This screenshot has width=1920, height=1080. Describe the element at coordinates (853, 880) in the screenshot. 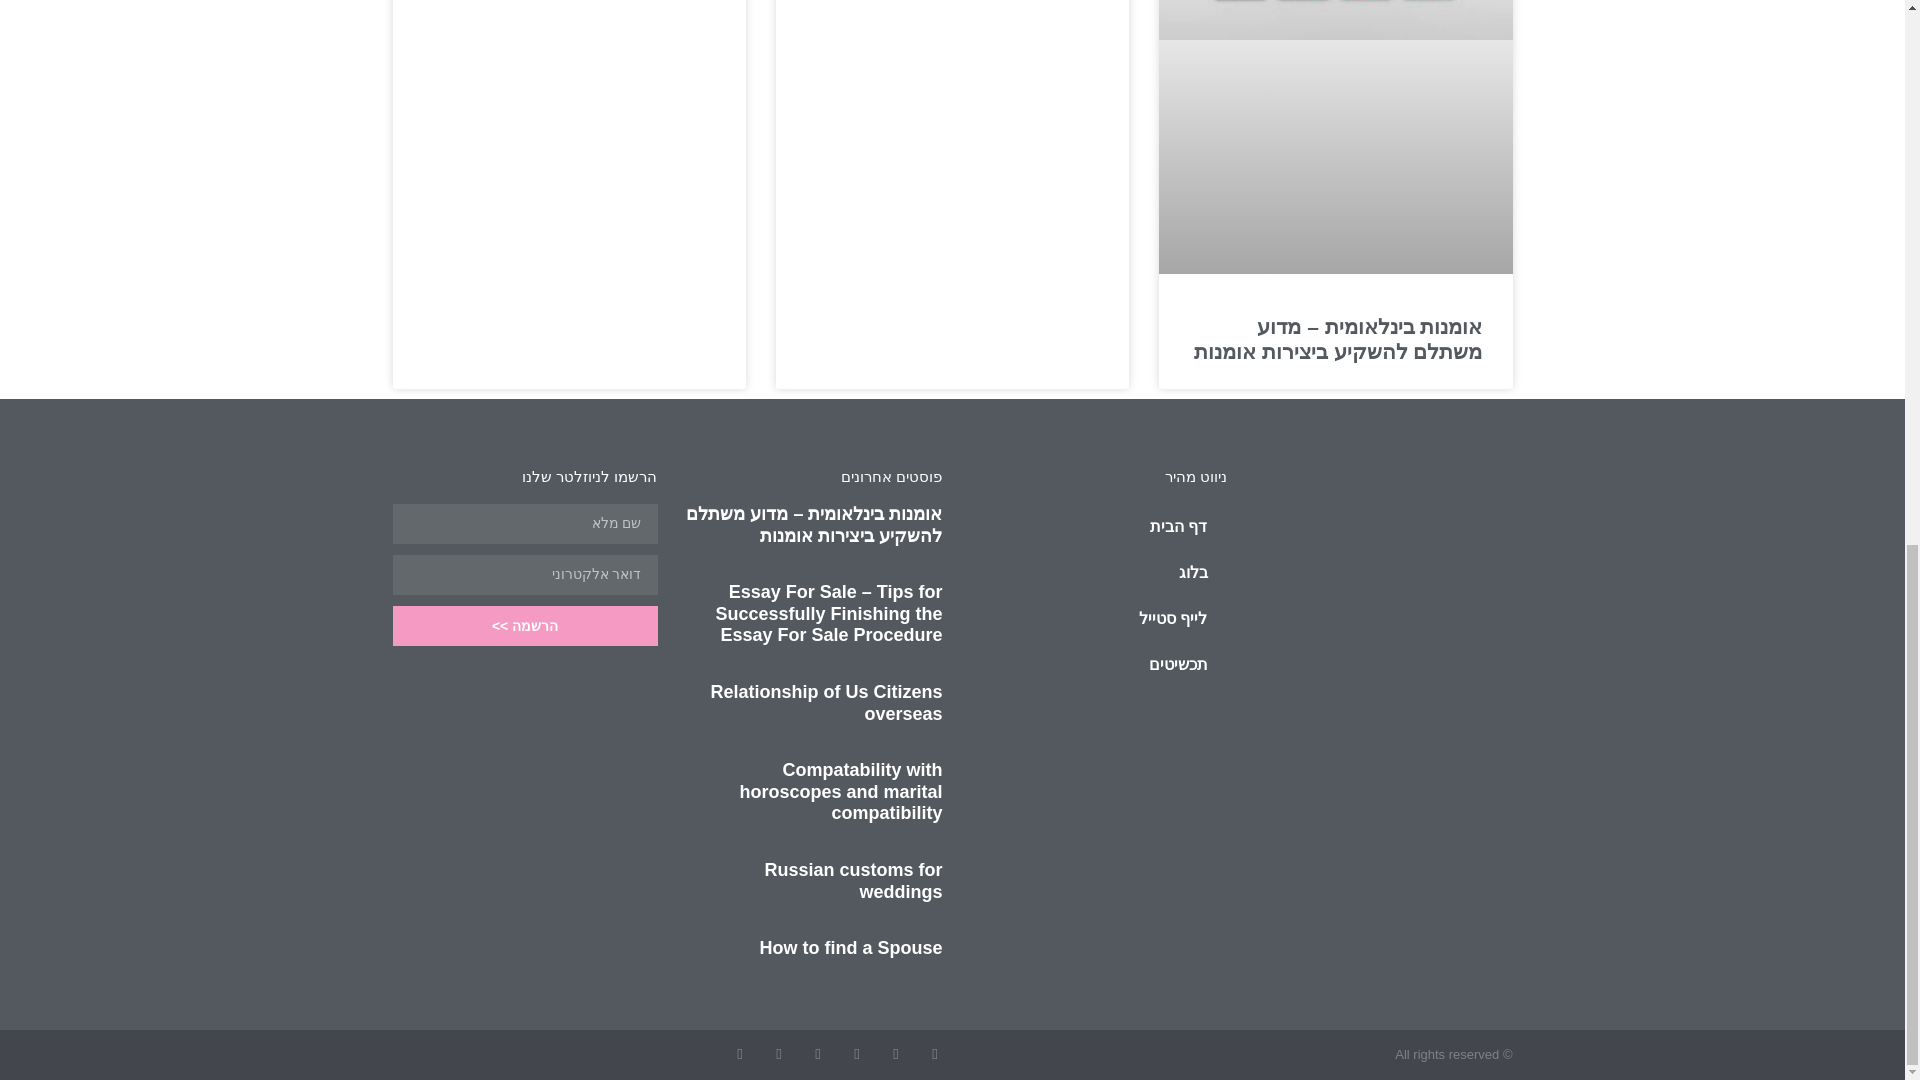

I see `Russian customs for weddings` at that location.